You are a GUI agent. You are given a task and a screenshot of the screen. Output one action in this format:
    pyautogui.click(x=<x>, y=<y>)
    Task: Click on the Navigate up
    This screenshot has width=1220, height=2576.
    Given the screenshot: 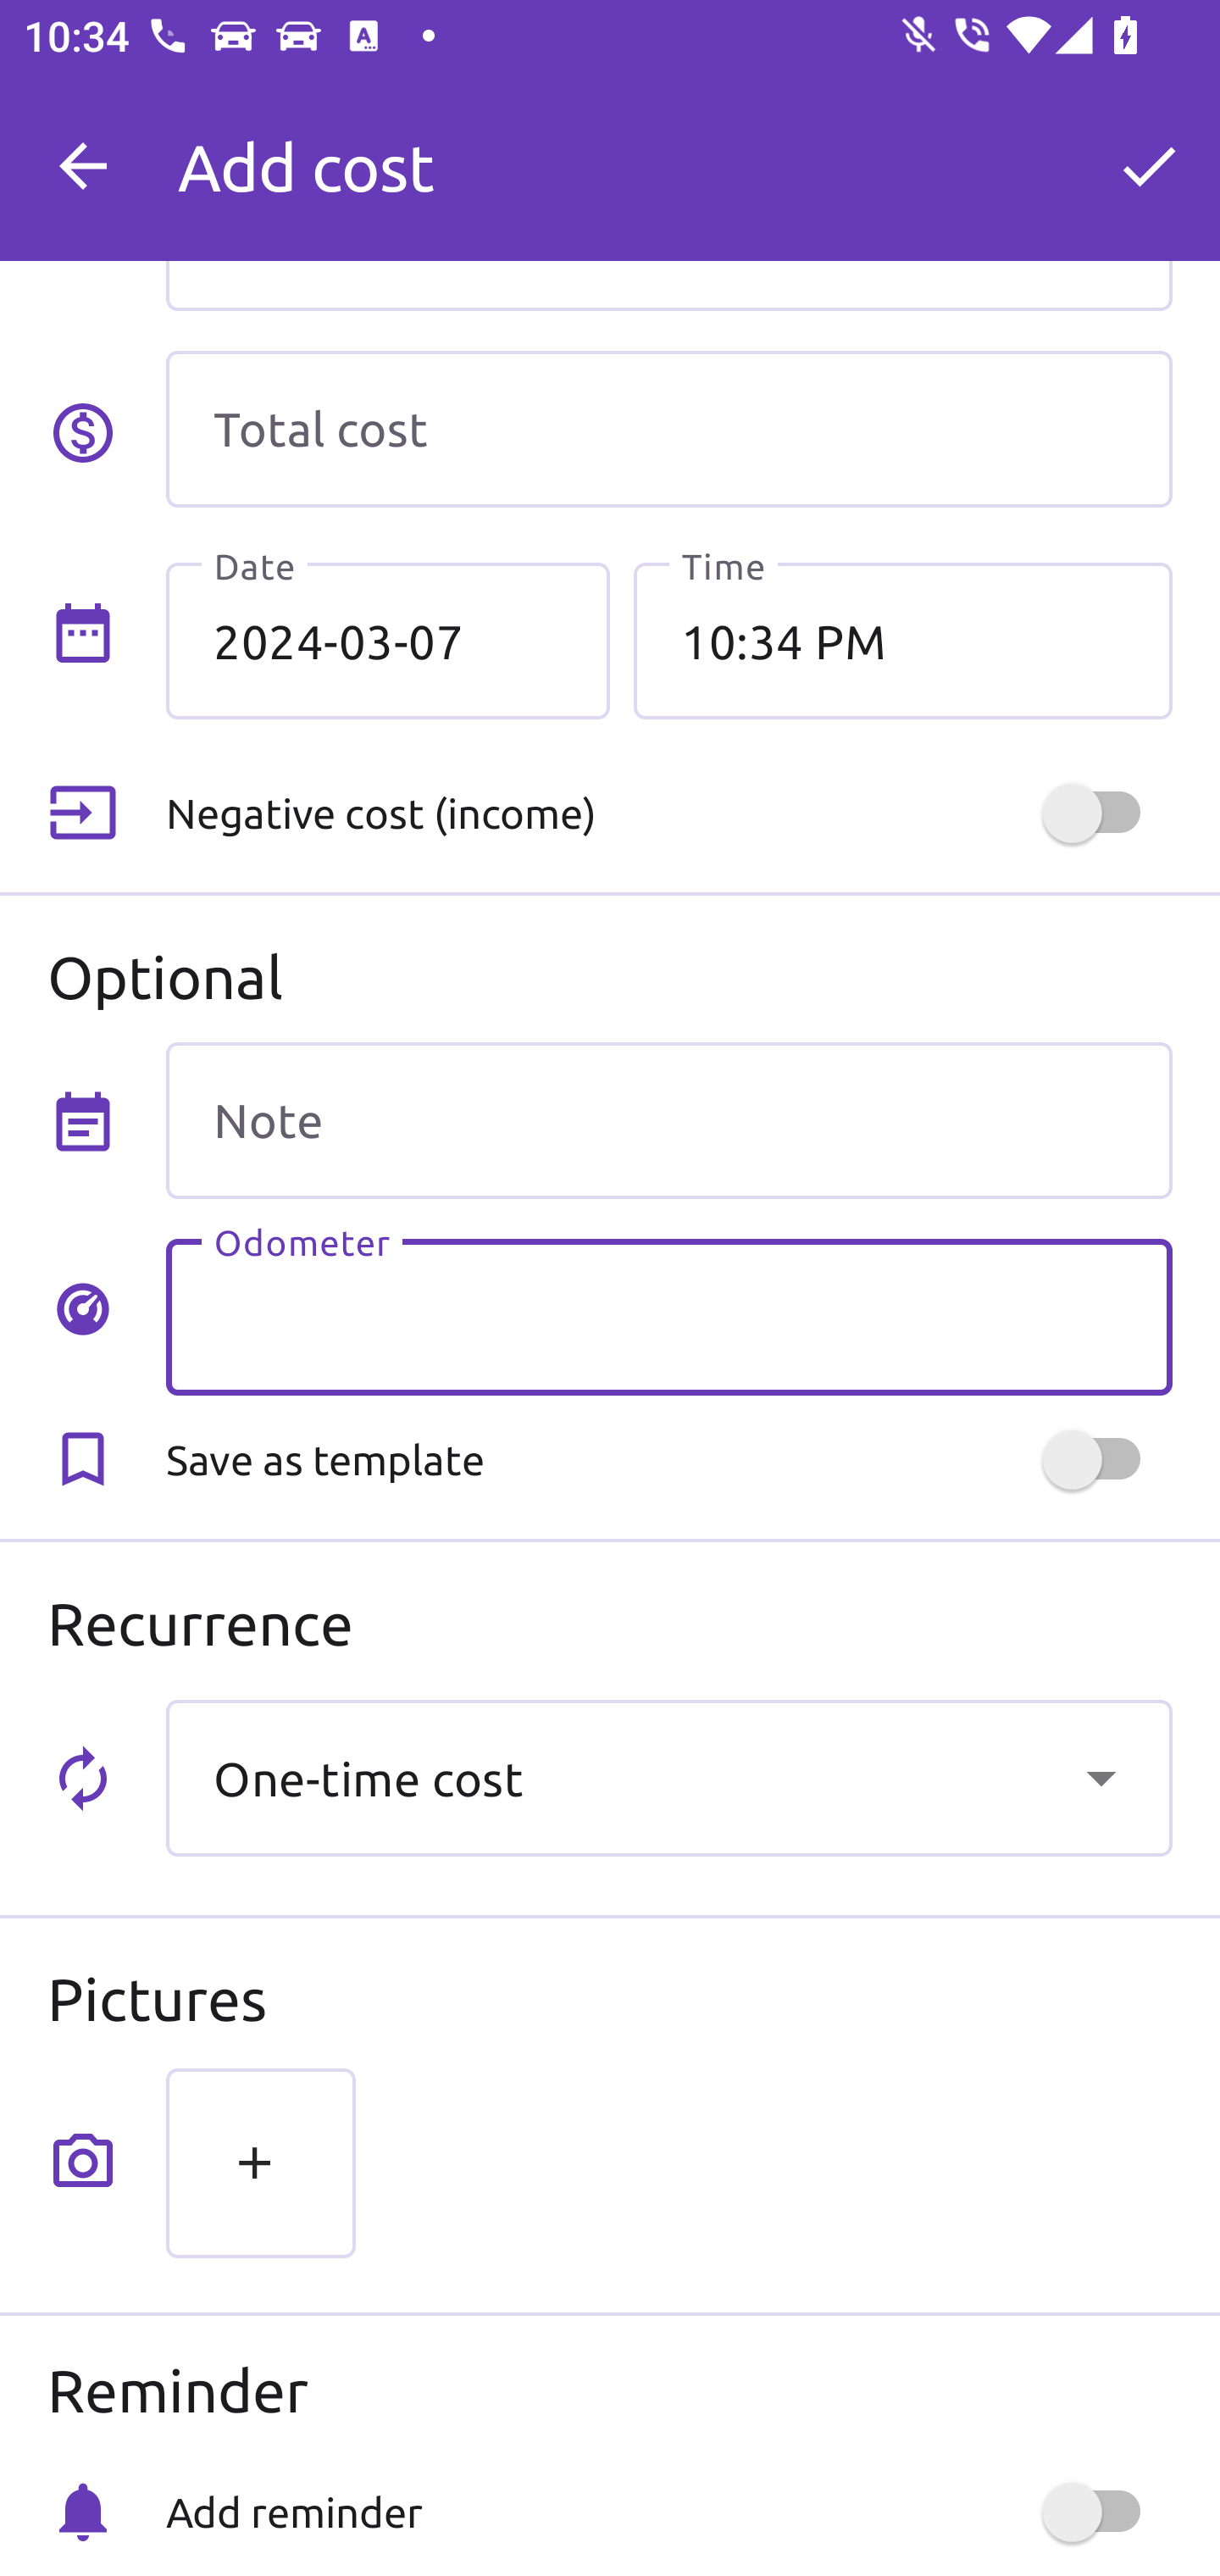 What is the action you would take?
    pyautogui.click(x=83, y=166)
    